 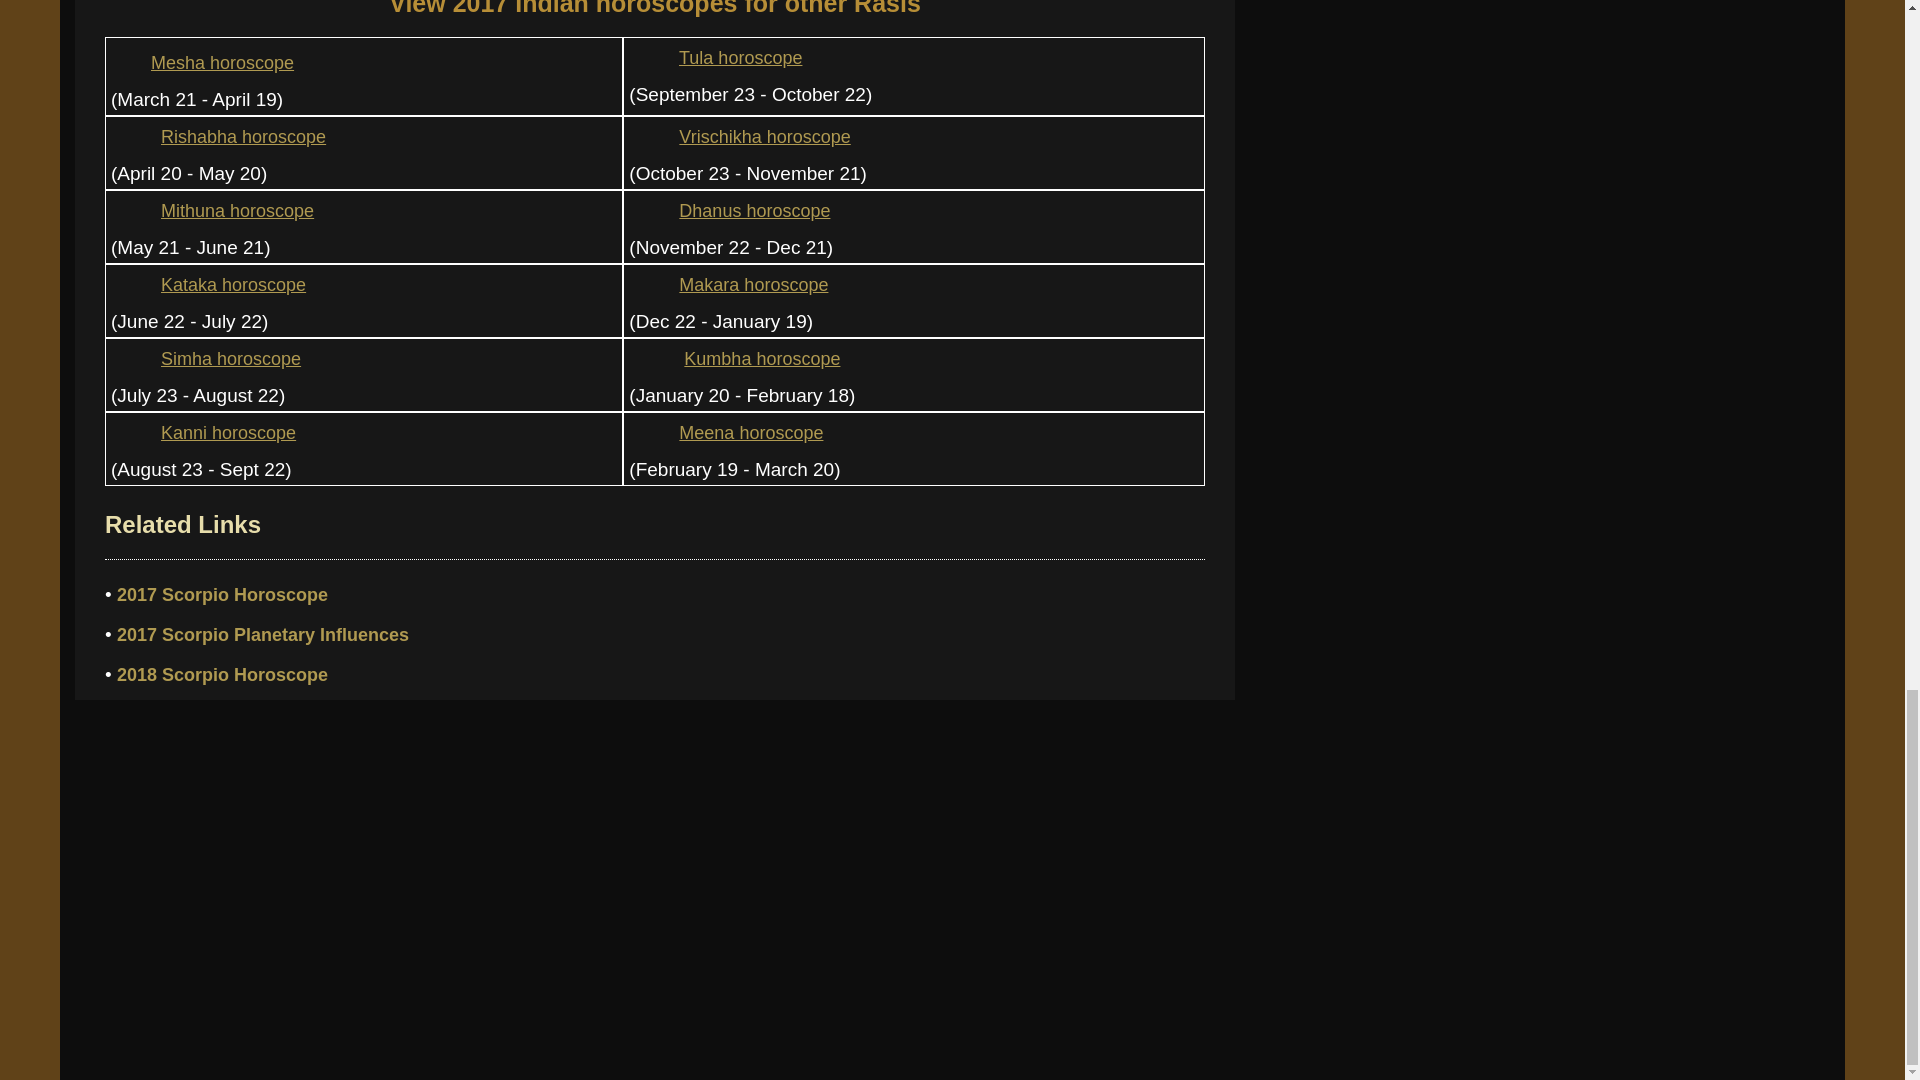 I want to click on   Kanni horoscope, so click(x=203, y=432).